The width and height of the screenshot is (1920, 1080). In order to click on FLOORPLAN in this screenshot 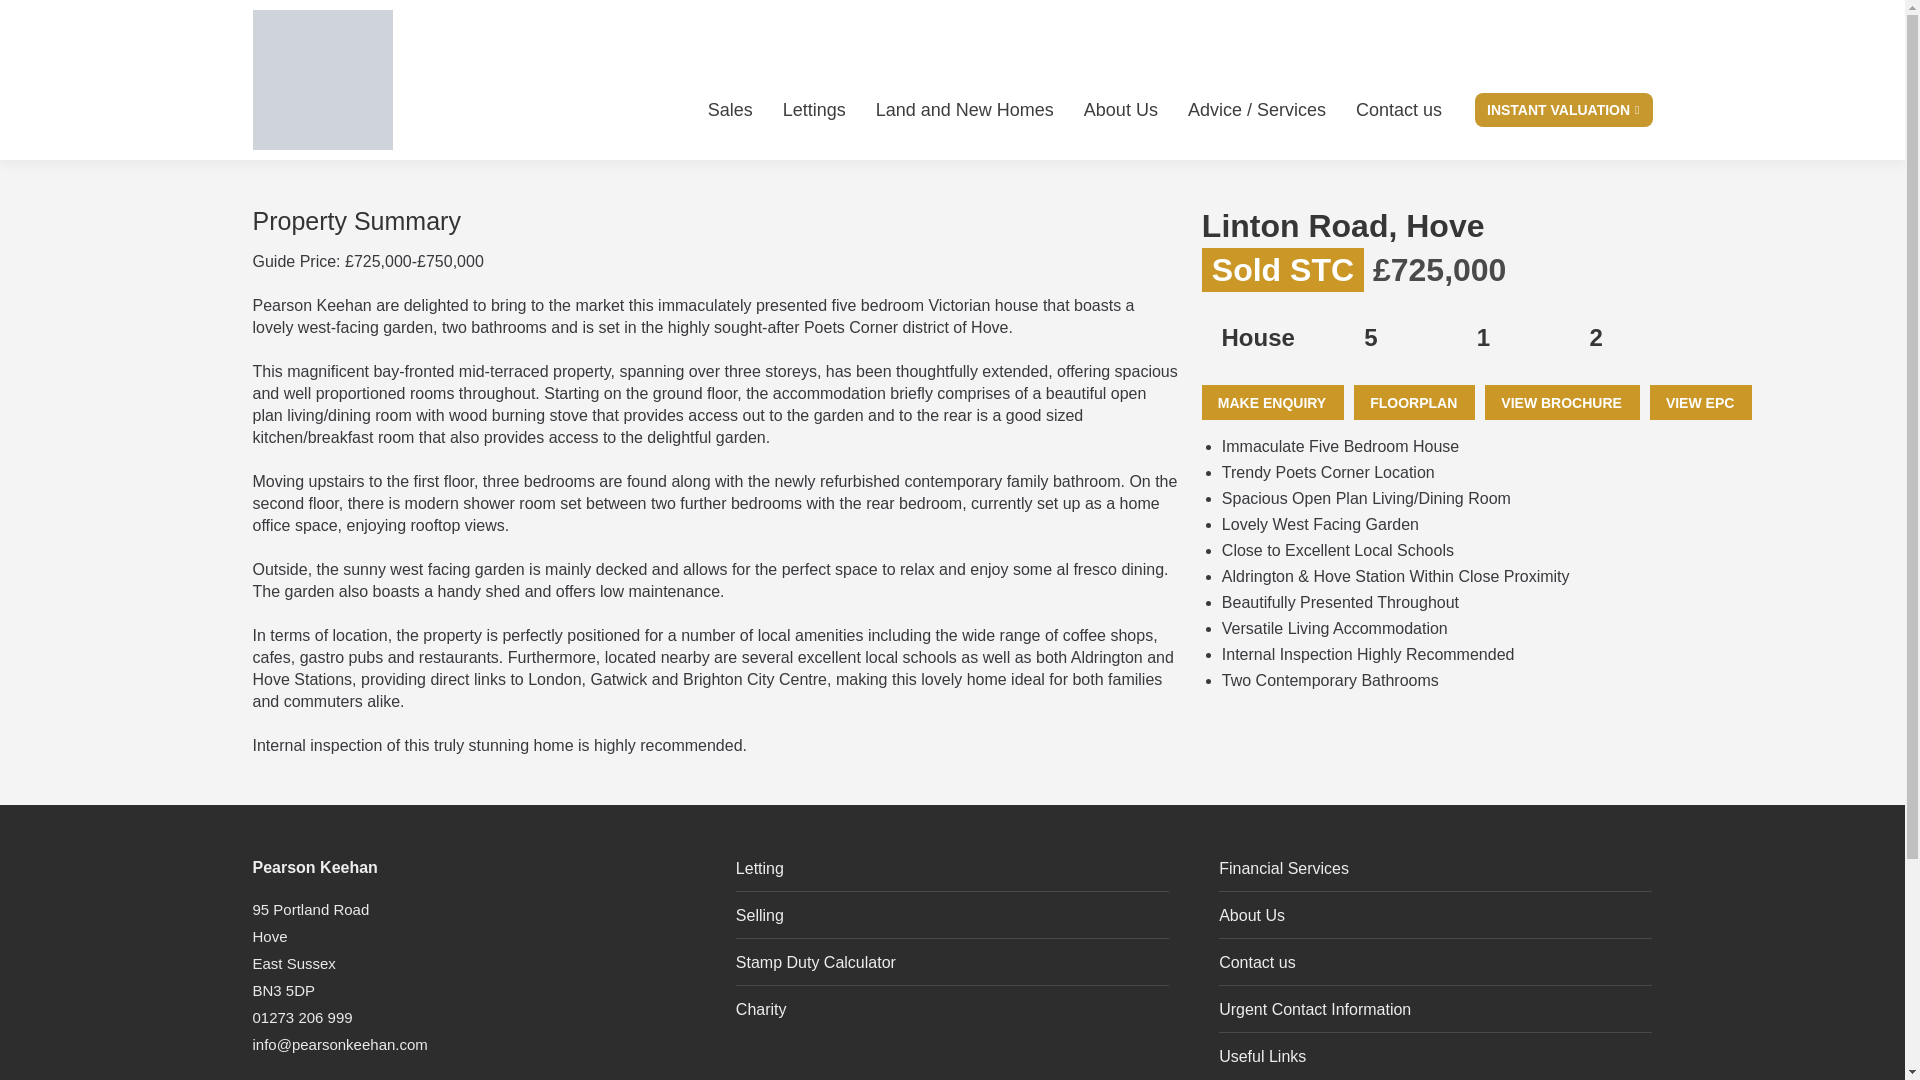, I will do `click(1414, 402)`.